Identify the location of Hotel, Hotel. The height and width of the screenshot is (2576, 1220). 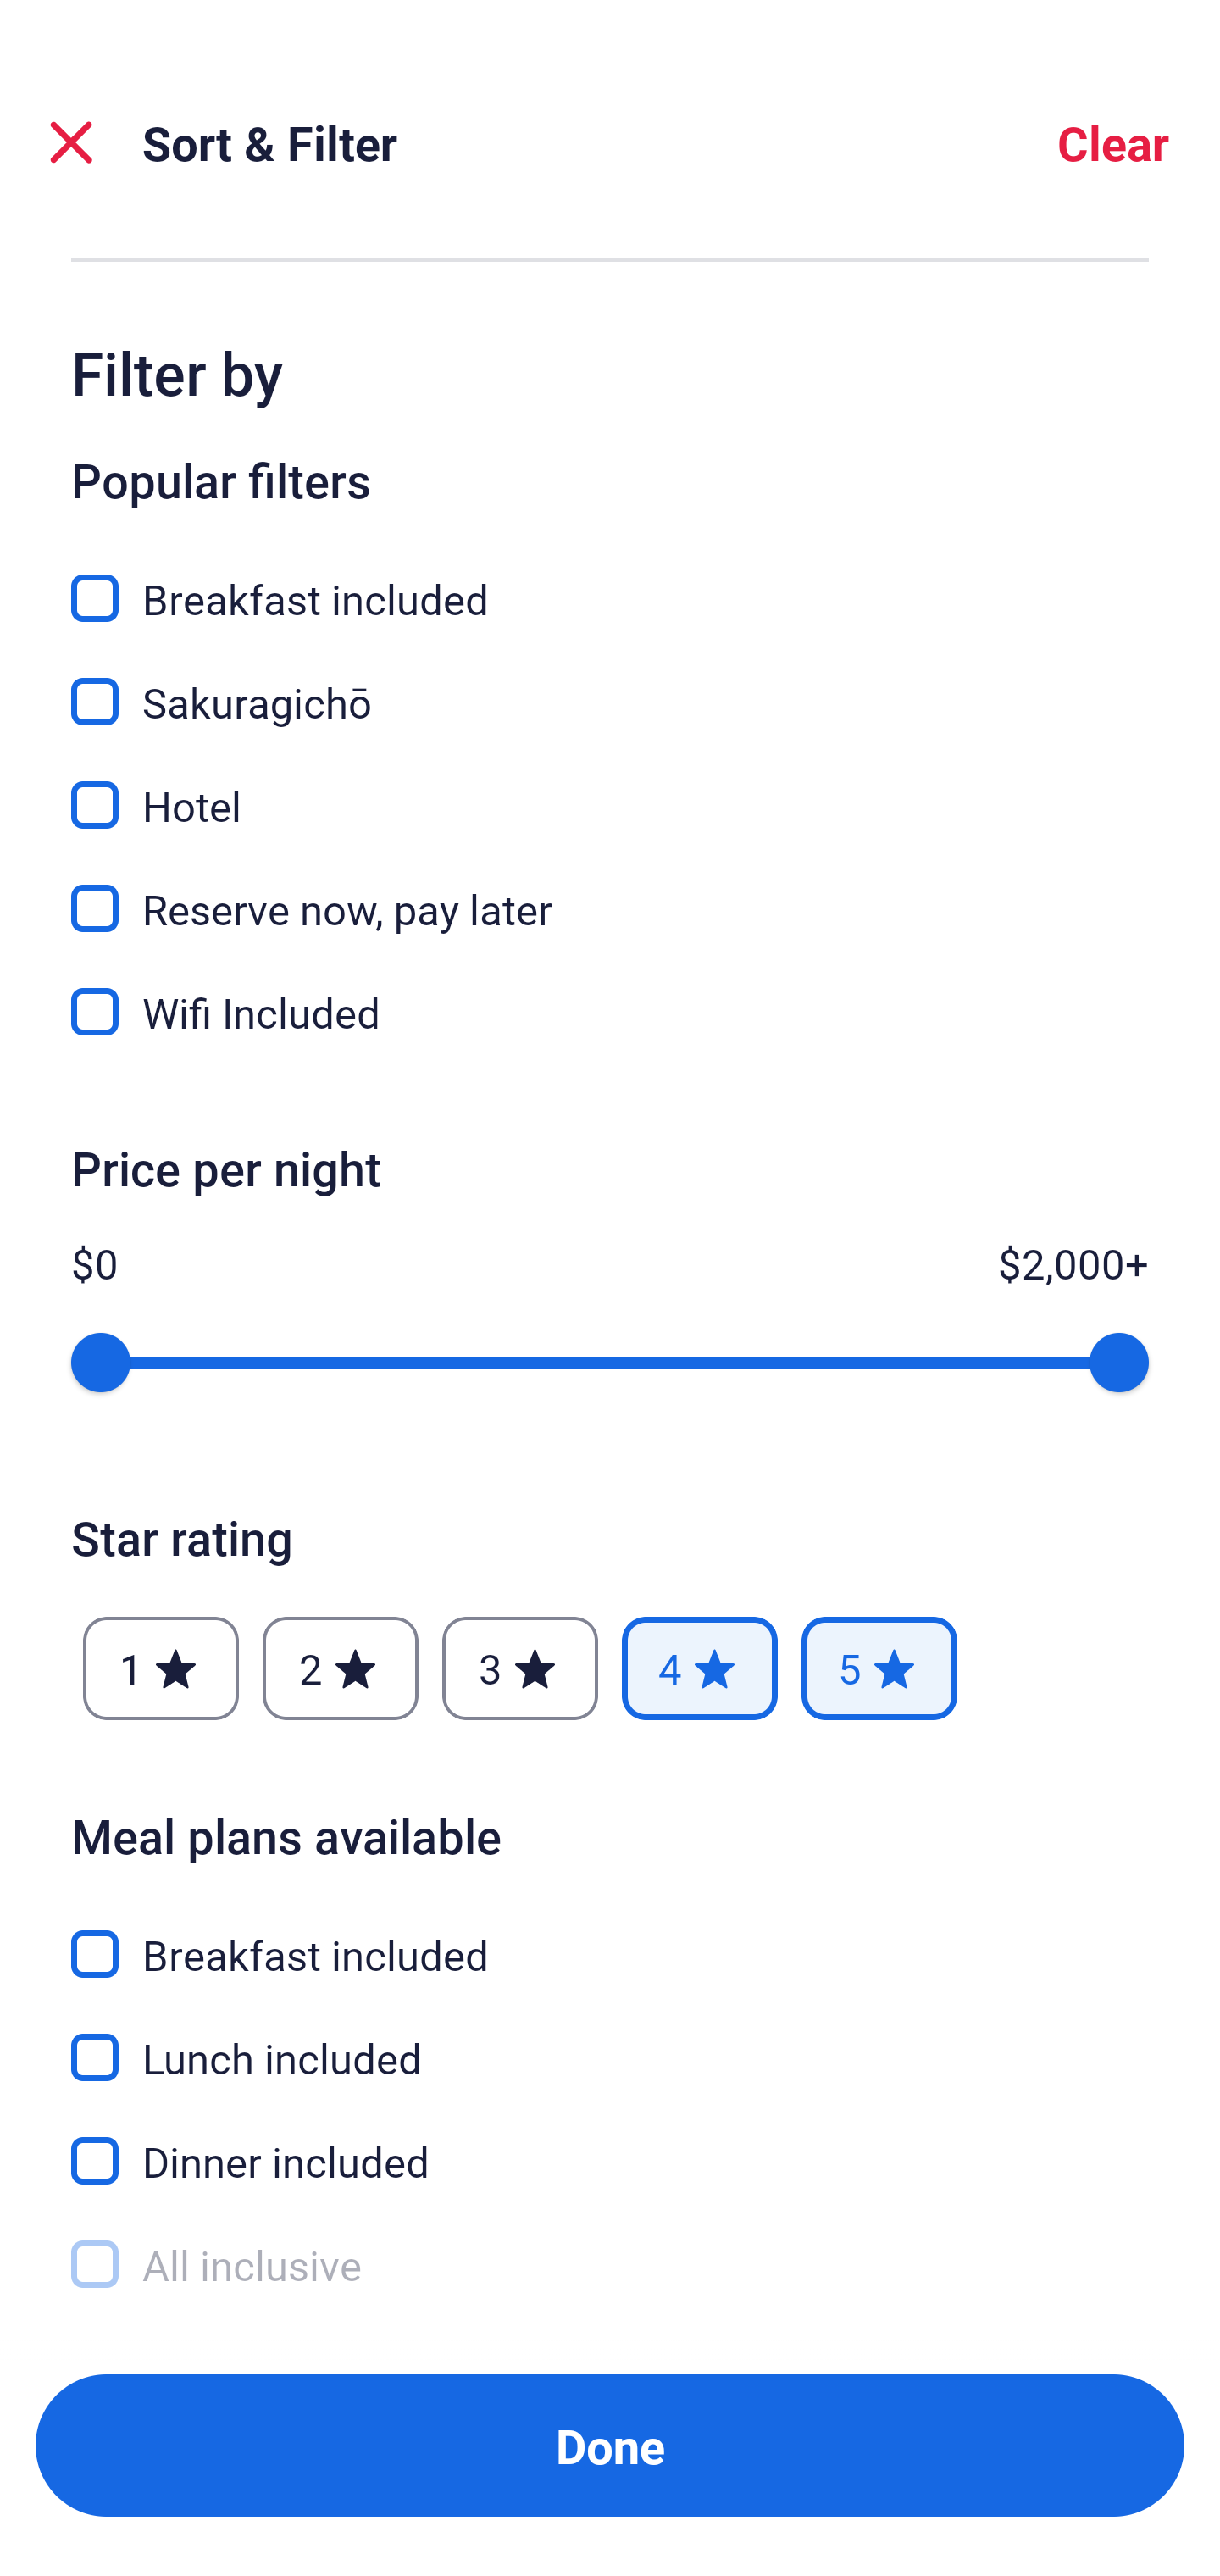
(610, 786).